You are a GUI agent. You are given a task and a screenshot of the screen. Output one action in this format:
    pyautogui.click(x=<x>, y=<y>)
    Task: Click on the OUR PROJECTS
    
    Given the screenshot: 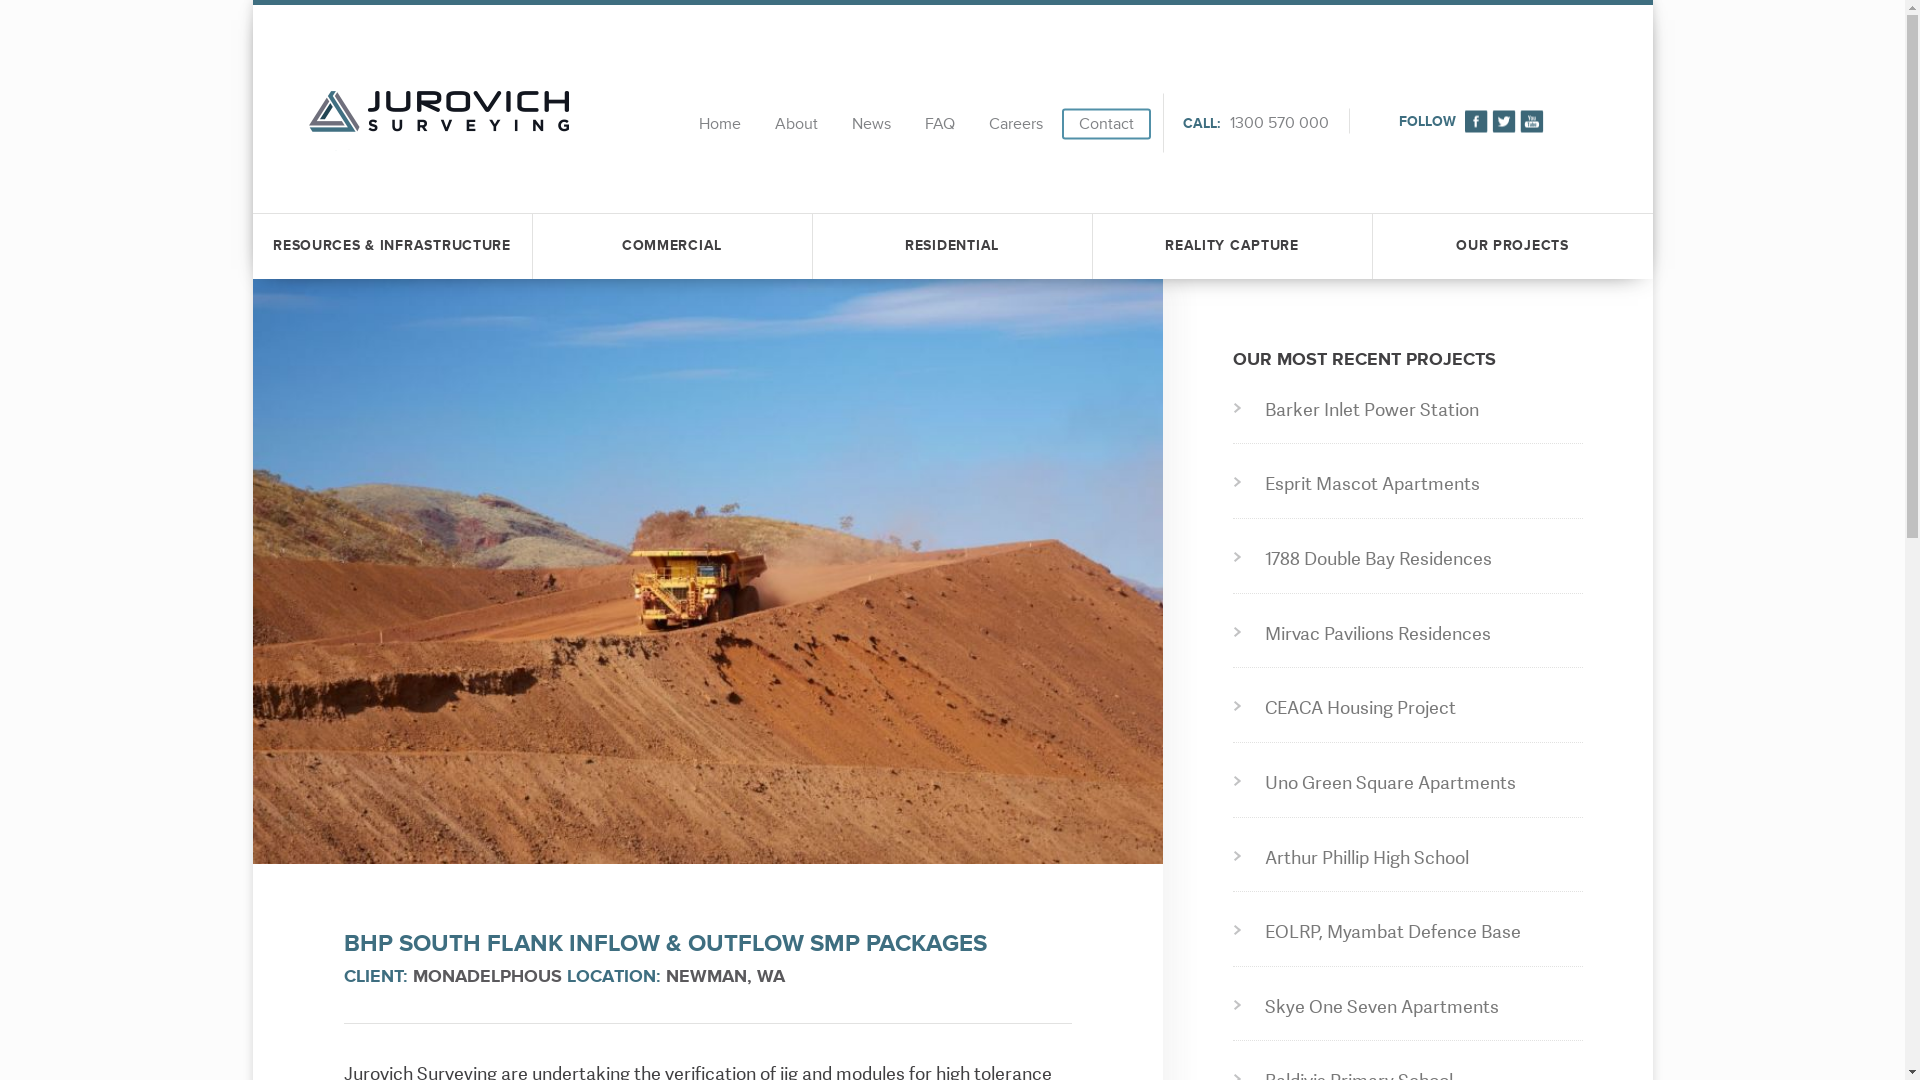 What is the action you would take?
    pyautogui.click(x=1512, y=246)
    